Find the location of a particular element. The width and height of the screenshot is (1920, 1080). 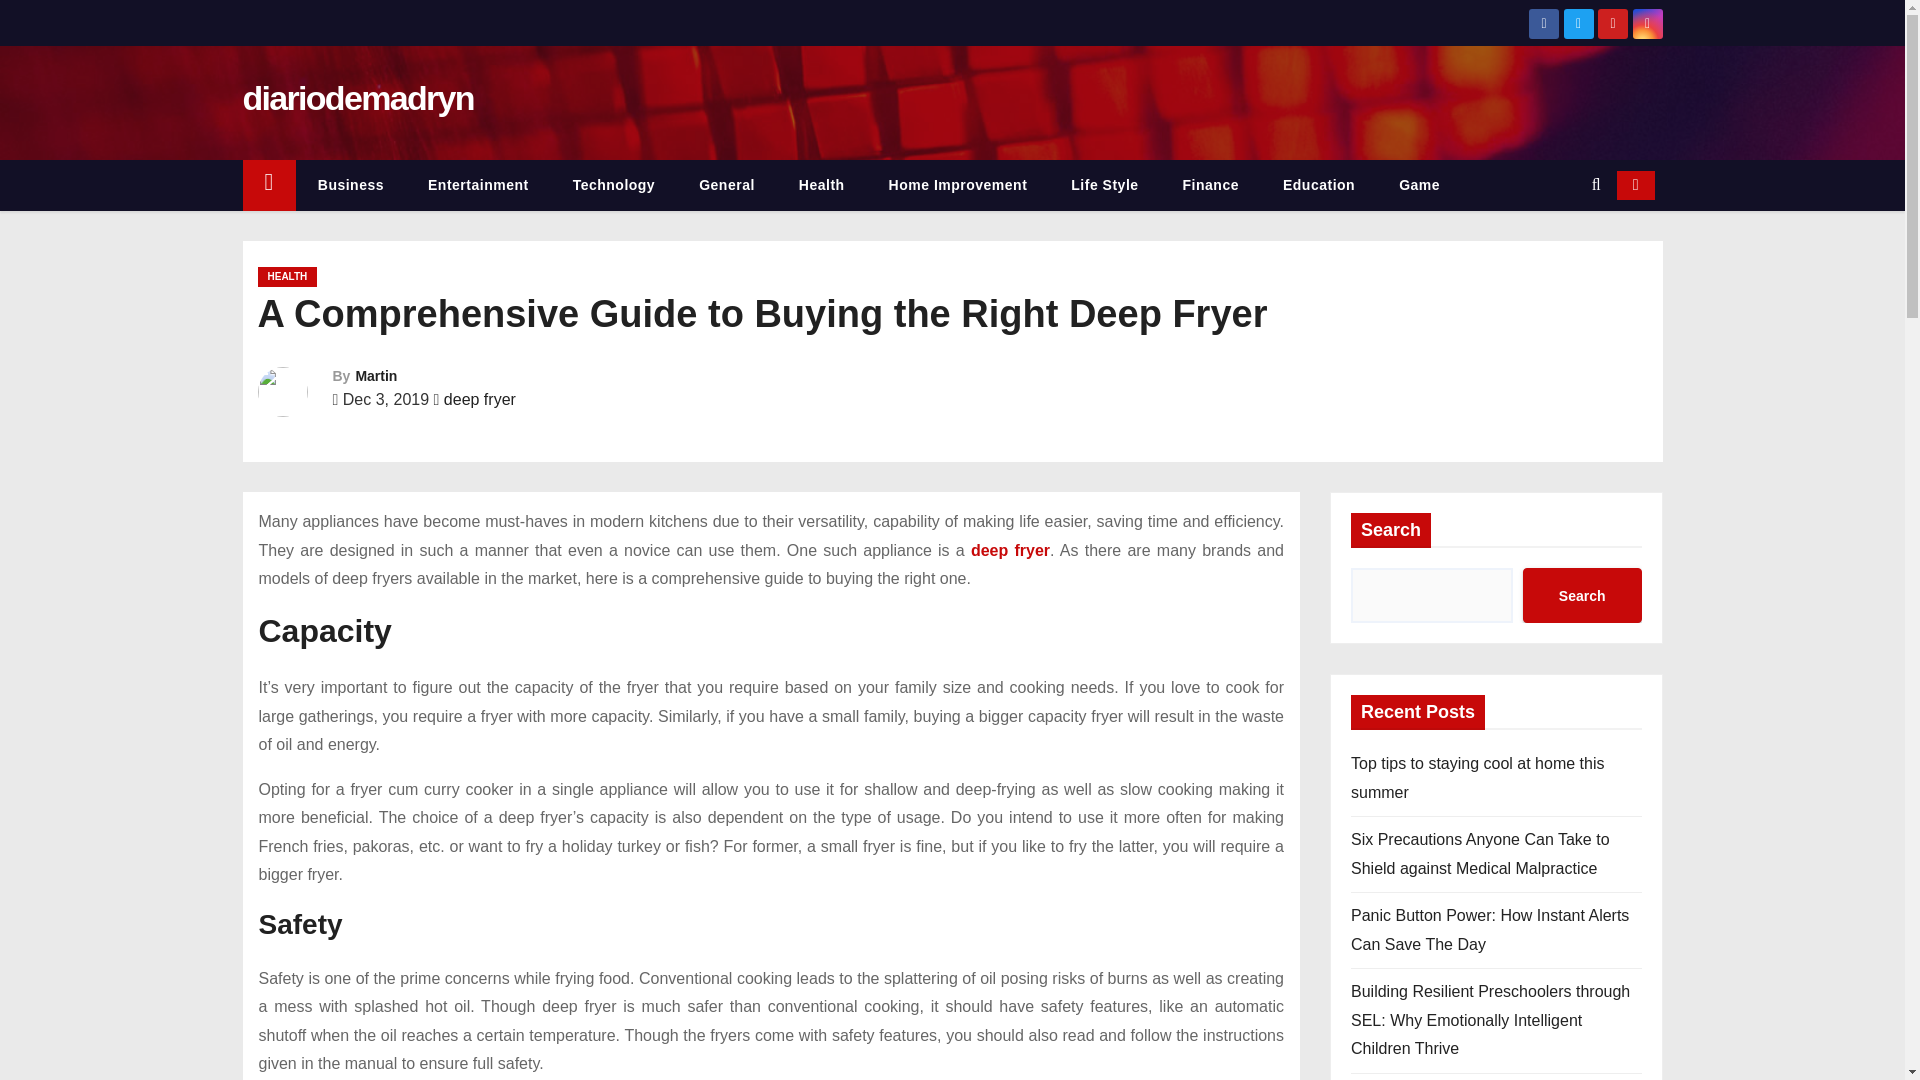

deep fryer is located at coordinates (480, 399).